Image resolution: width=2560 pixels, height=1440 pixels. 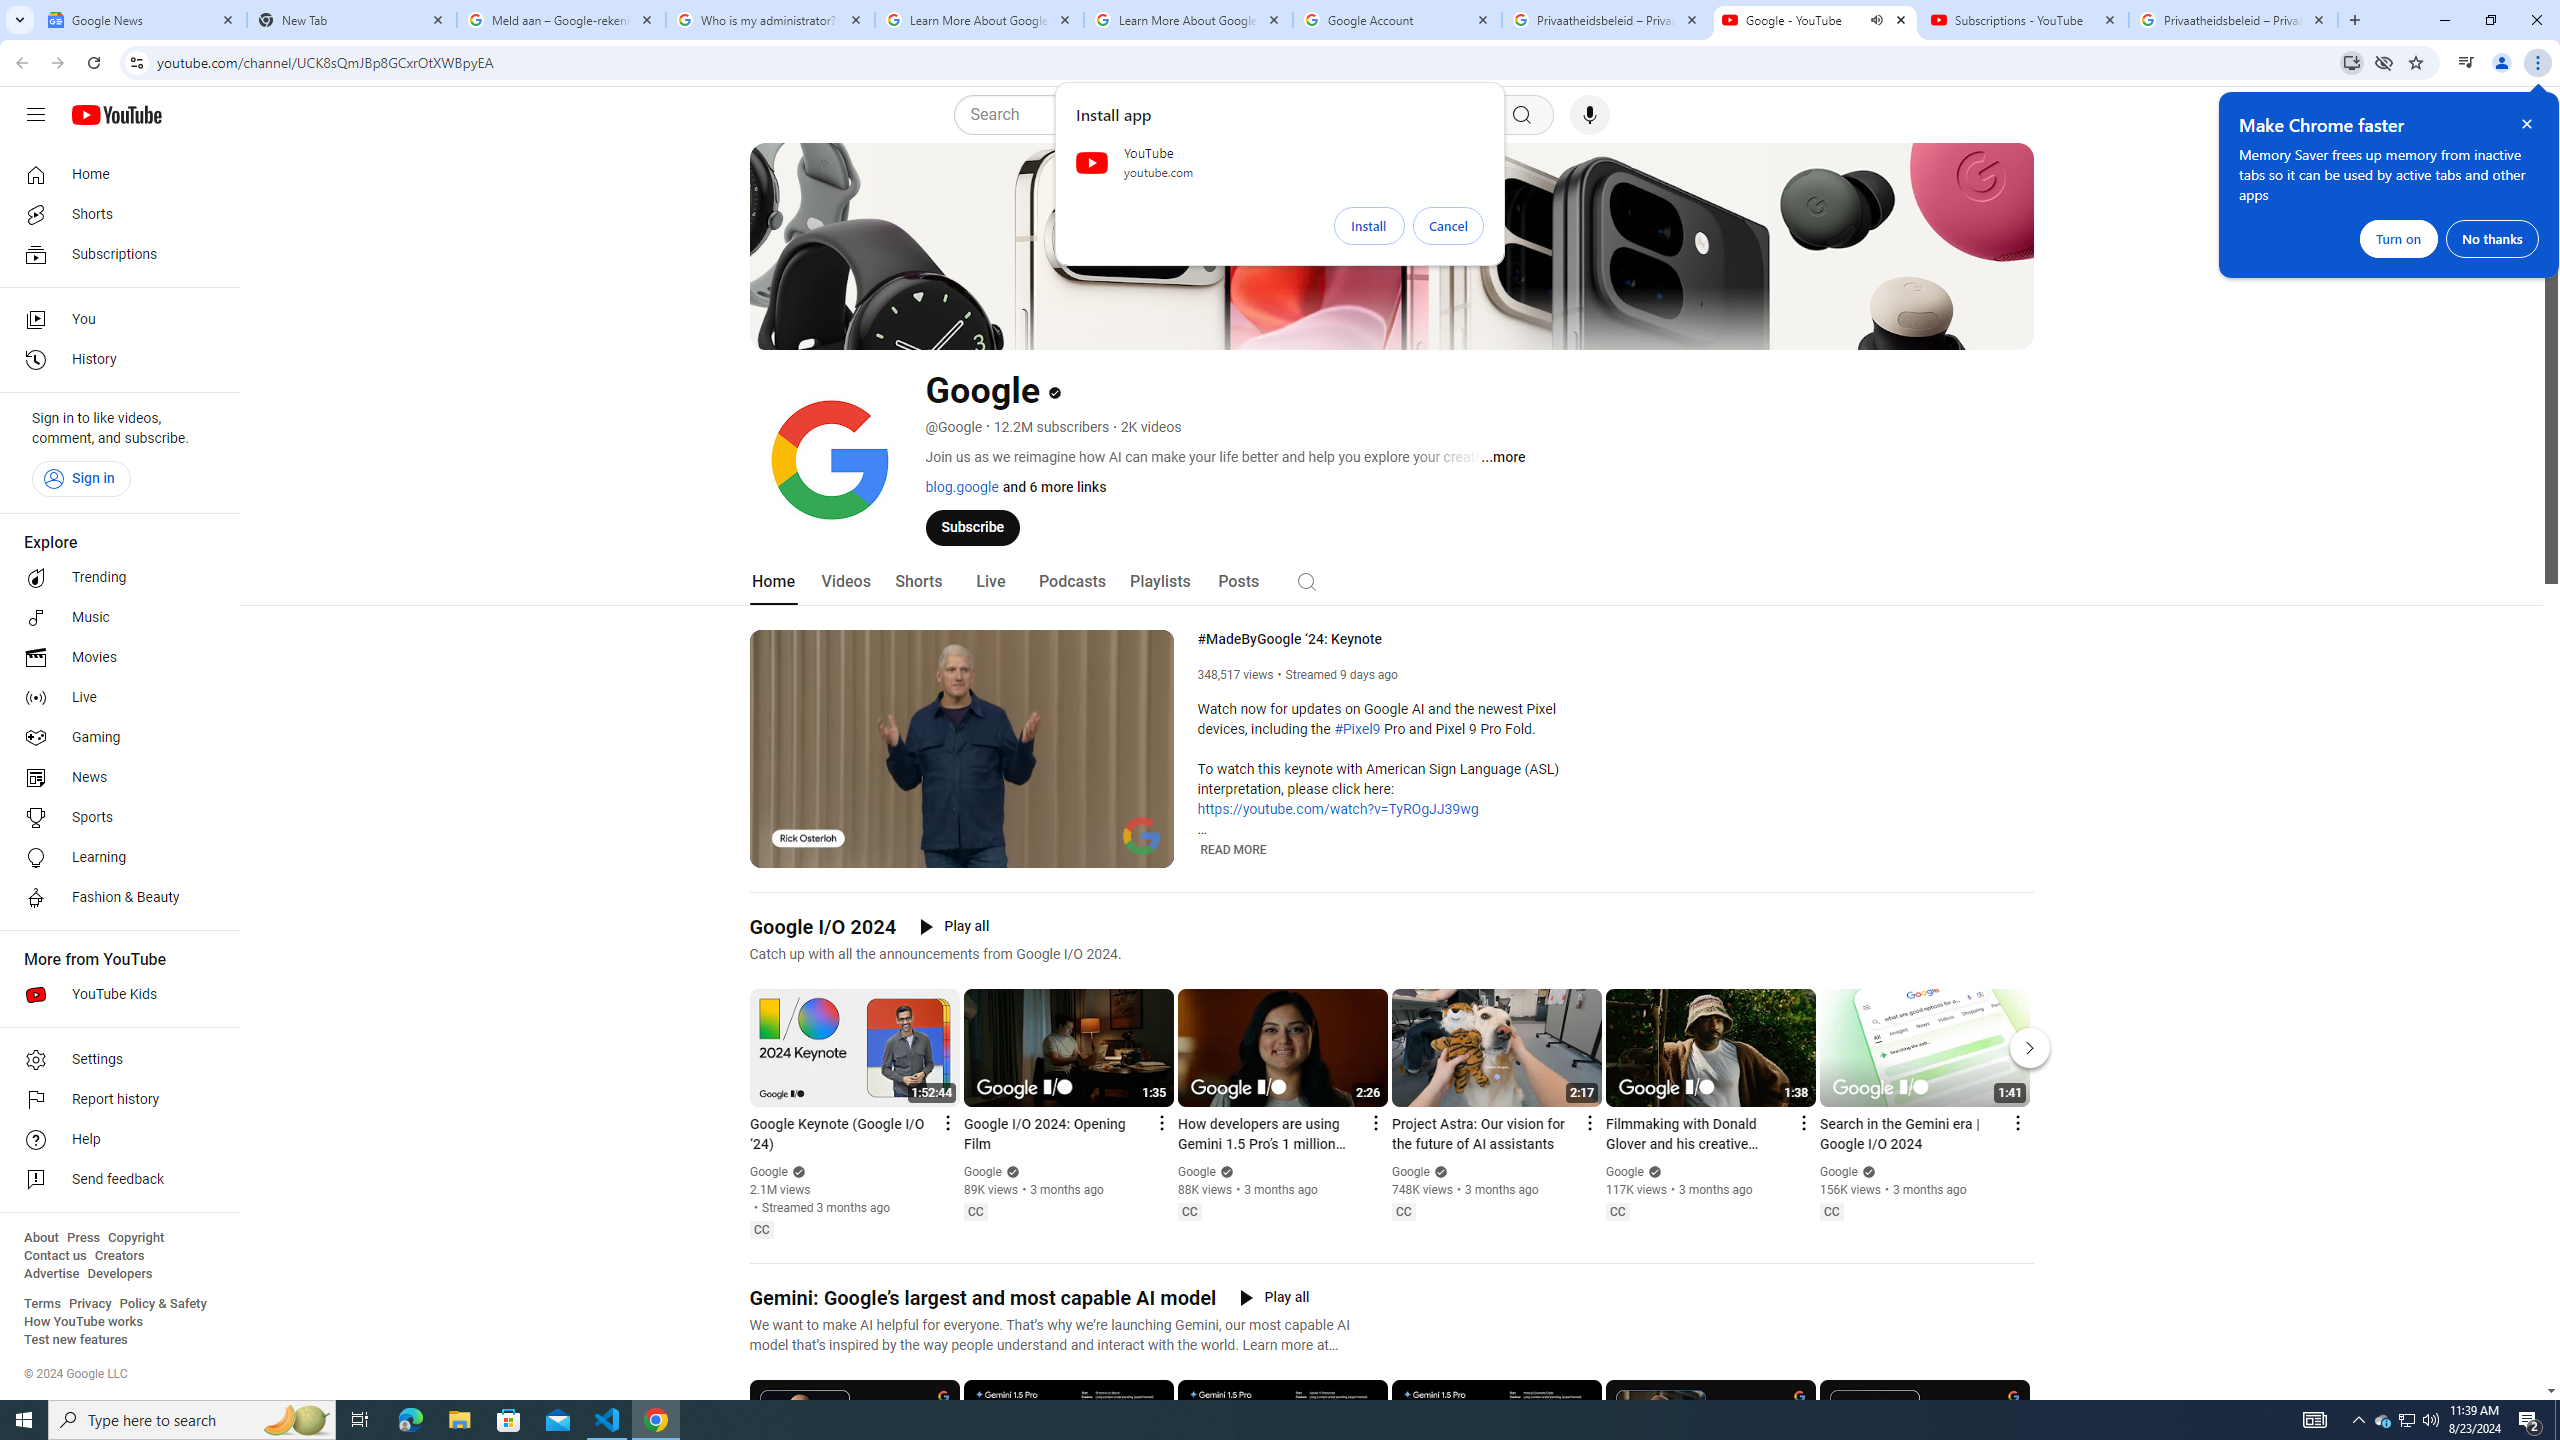 What do you see at coordinates (986, 850) in the screenshot?
I see `MadeByGoogle '24: Intro` at bounding box center [986, 850].